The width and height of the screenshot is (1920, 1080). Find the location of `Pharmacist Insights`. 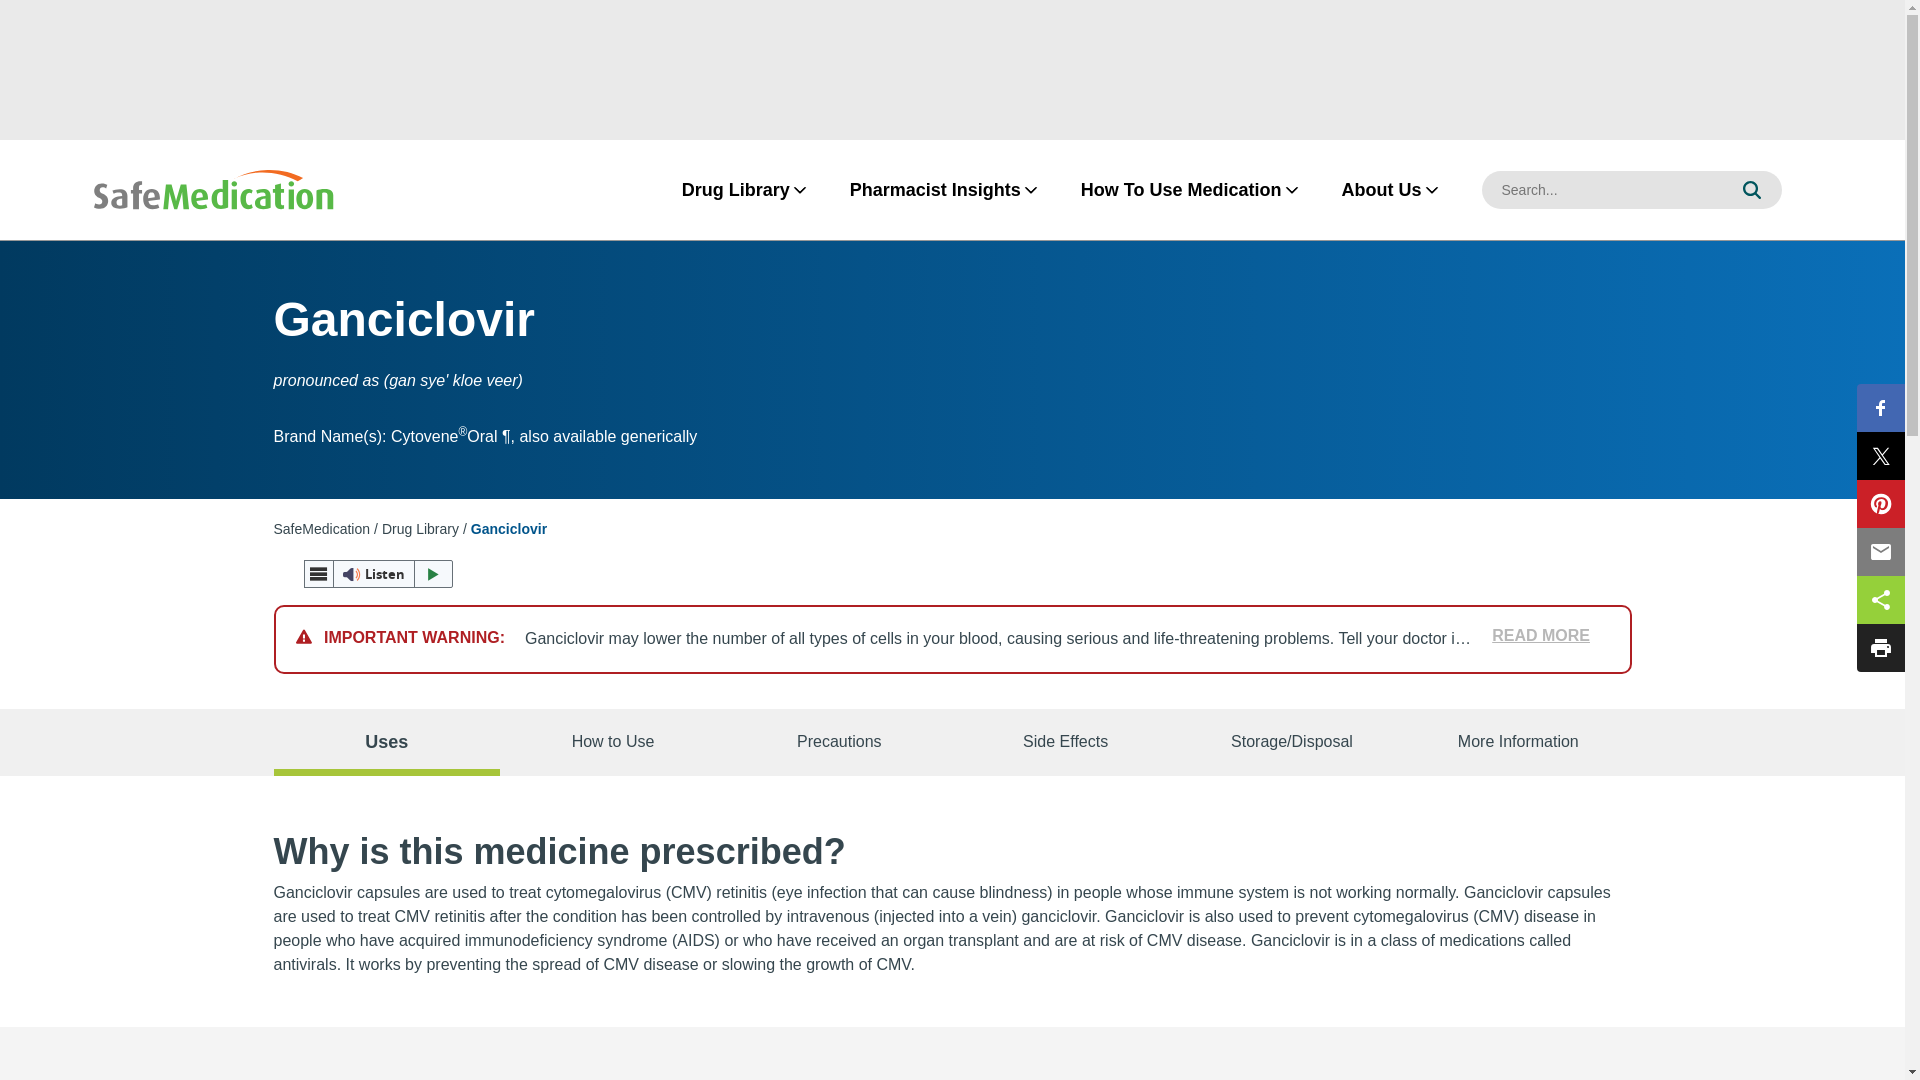

Pharmacist Insights is located at coordinates (934, 190).